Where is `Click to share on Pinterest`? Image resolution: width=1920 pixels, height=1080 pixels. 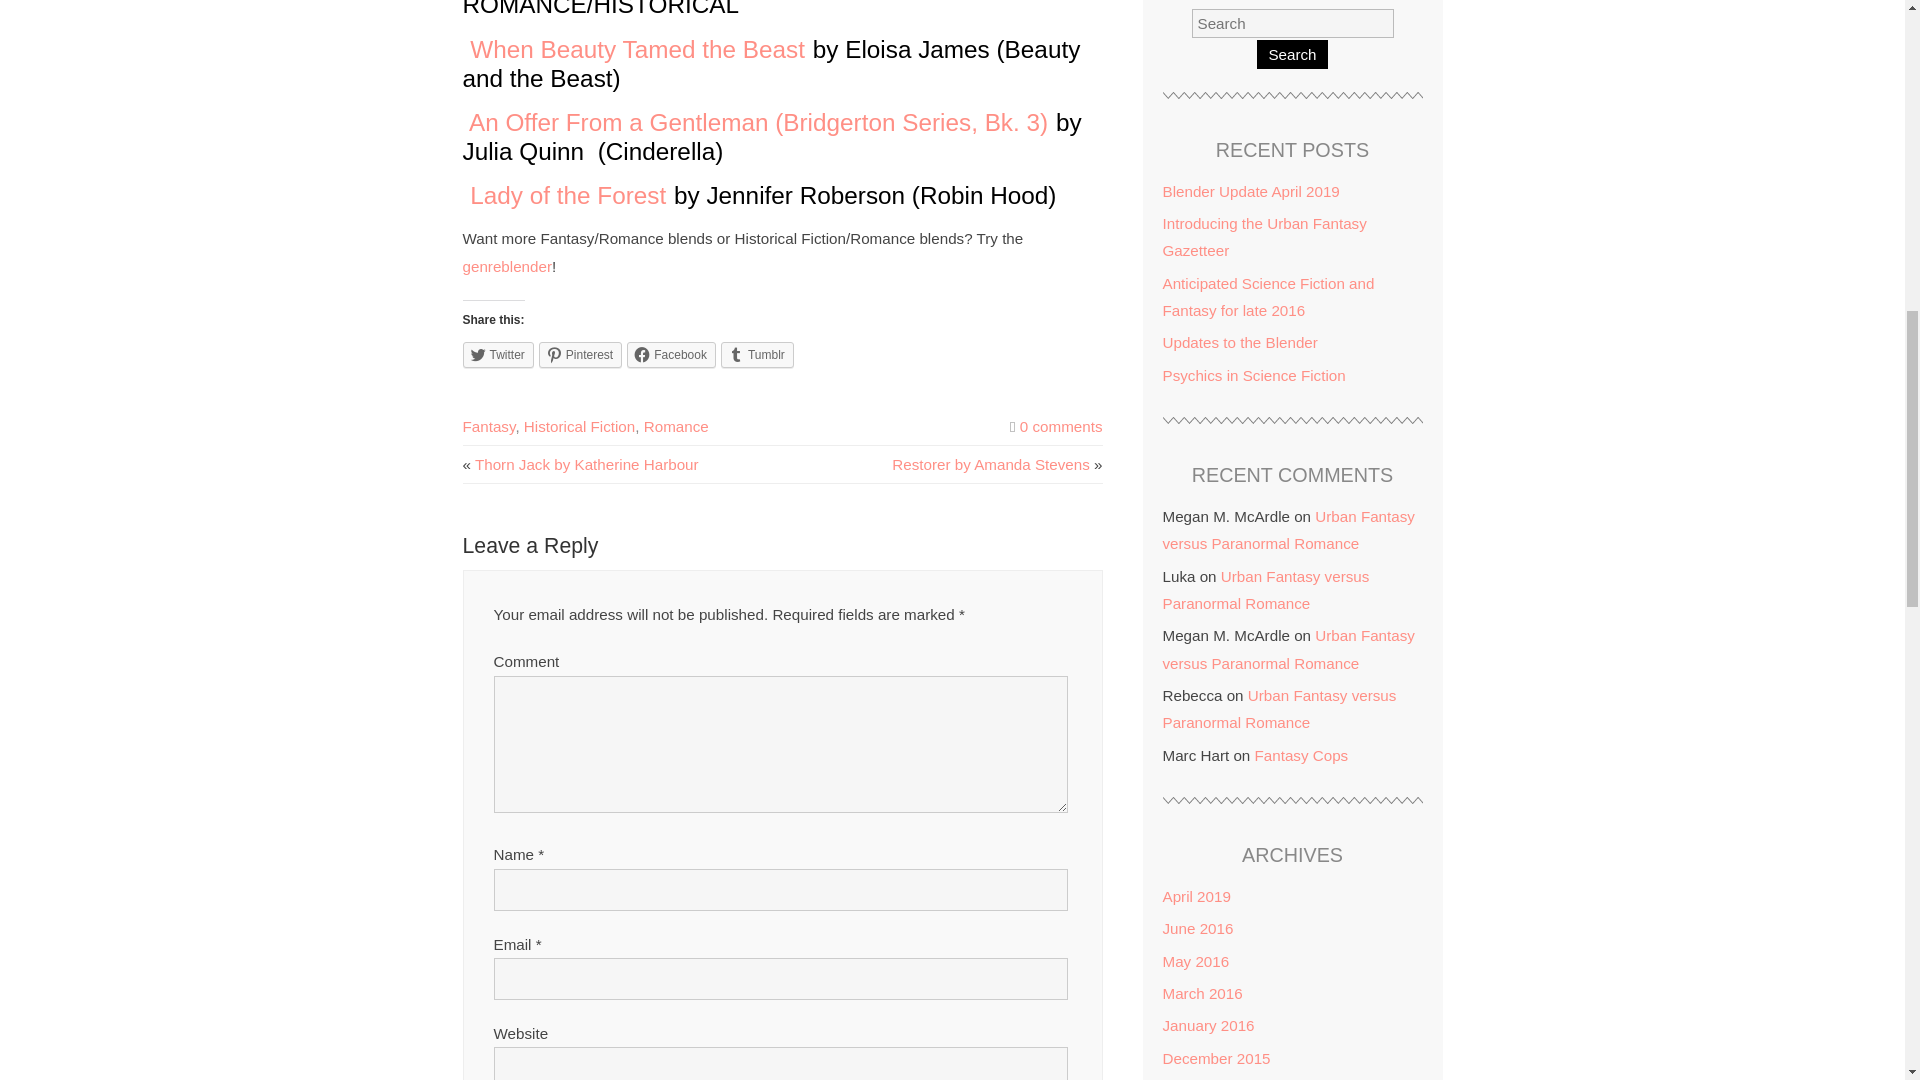
Click to share on Pinterest is located at coordinates (580, 355).